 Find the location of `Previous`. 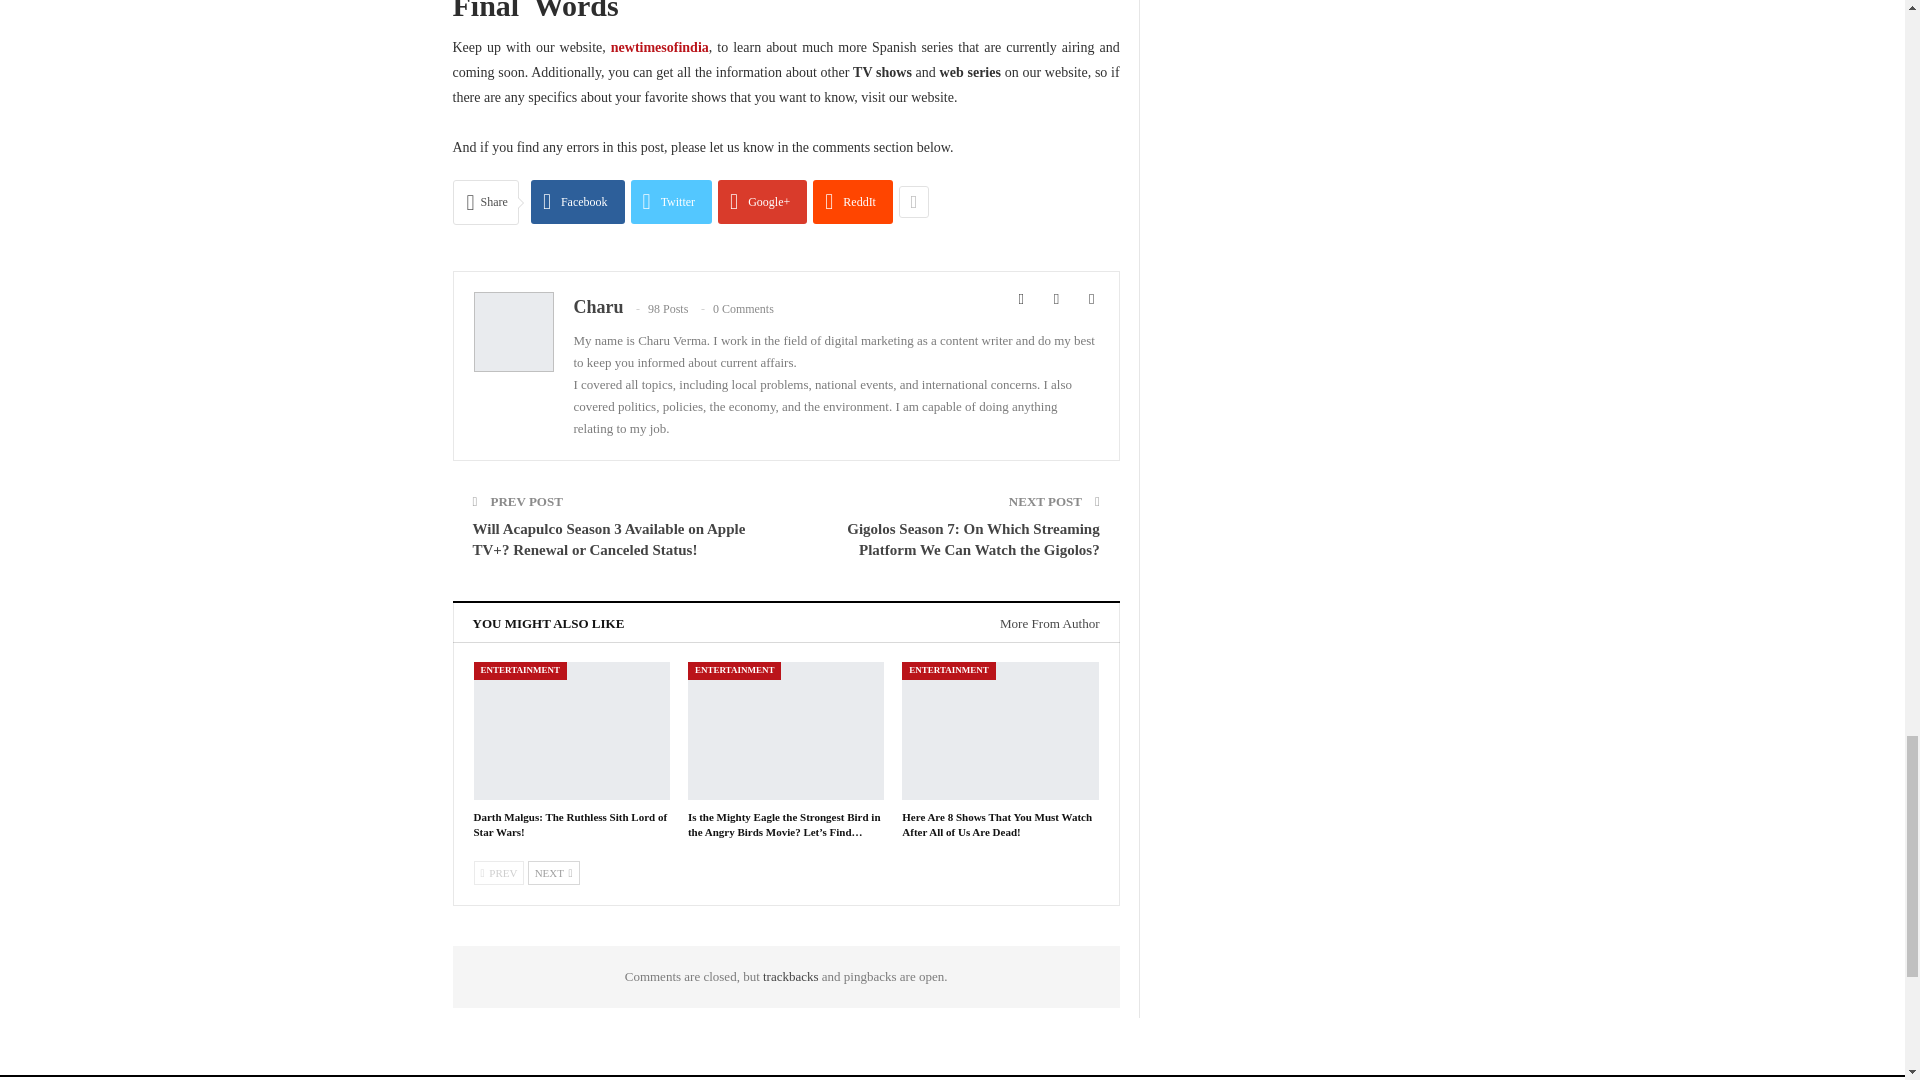

Previous is located at coordinates (499, 872).